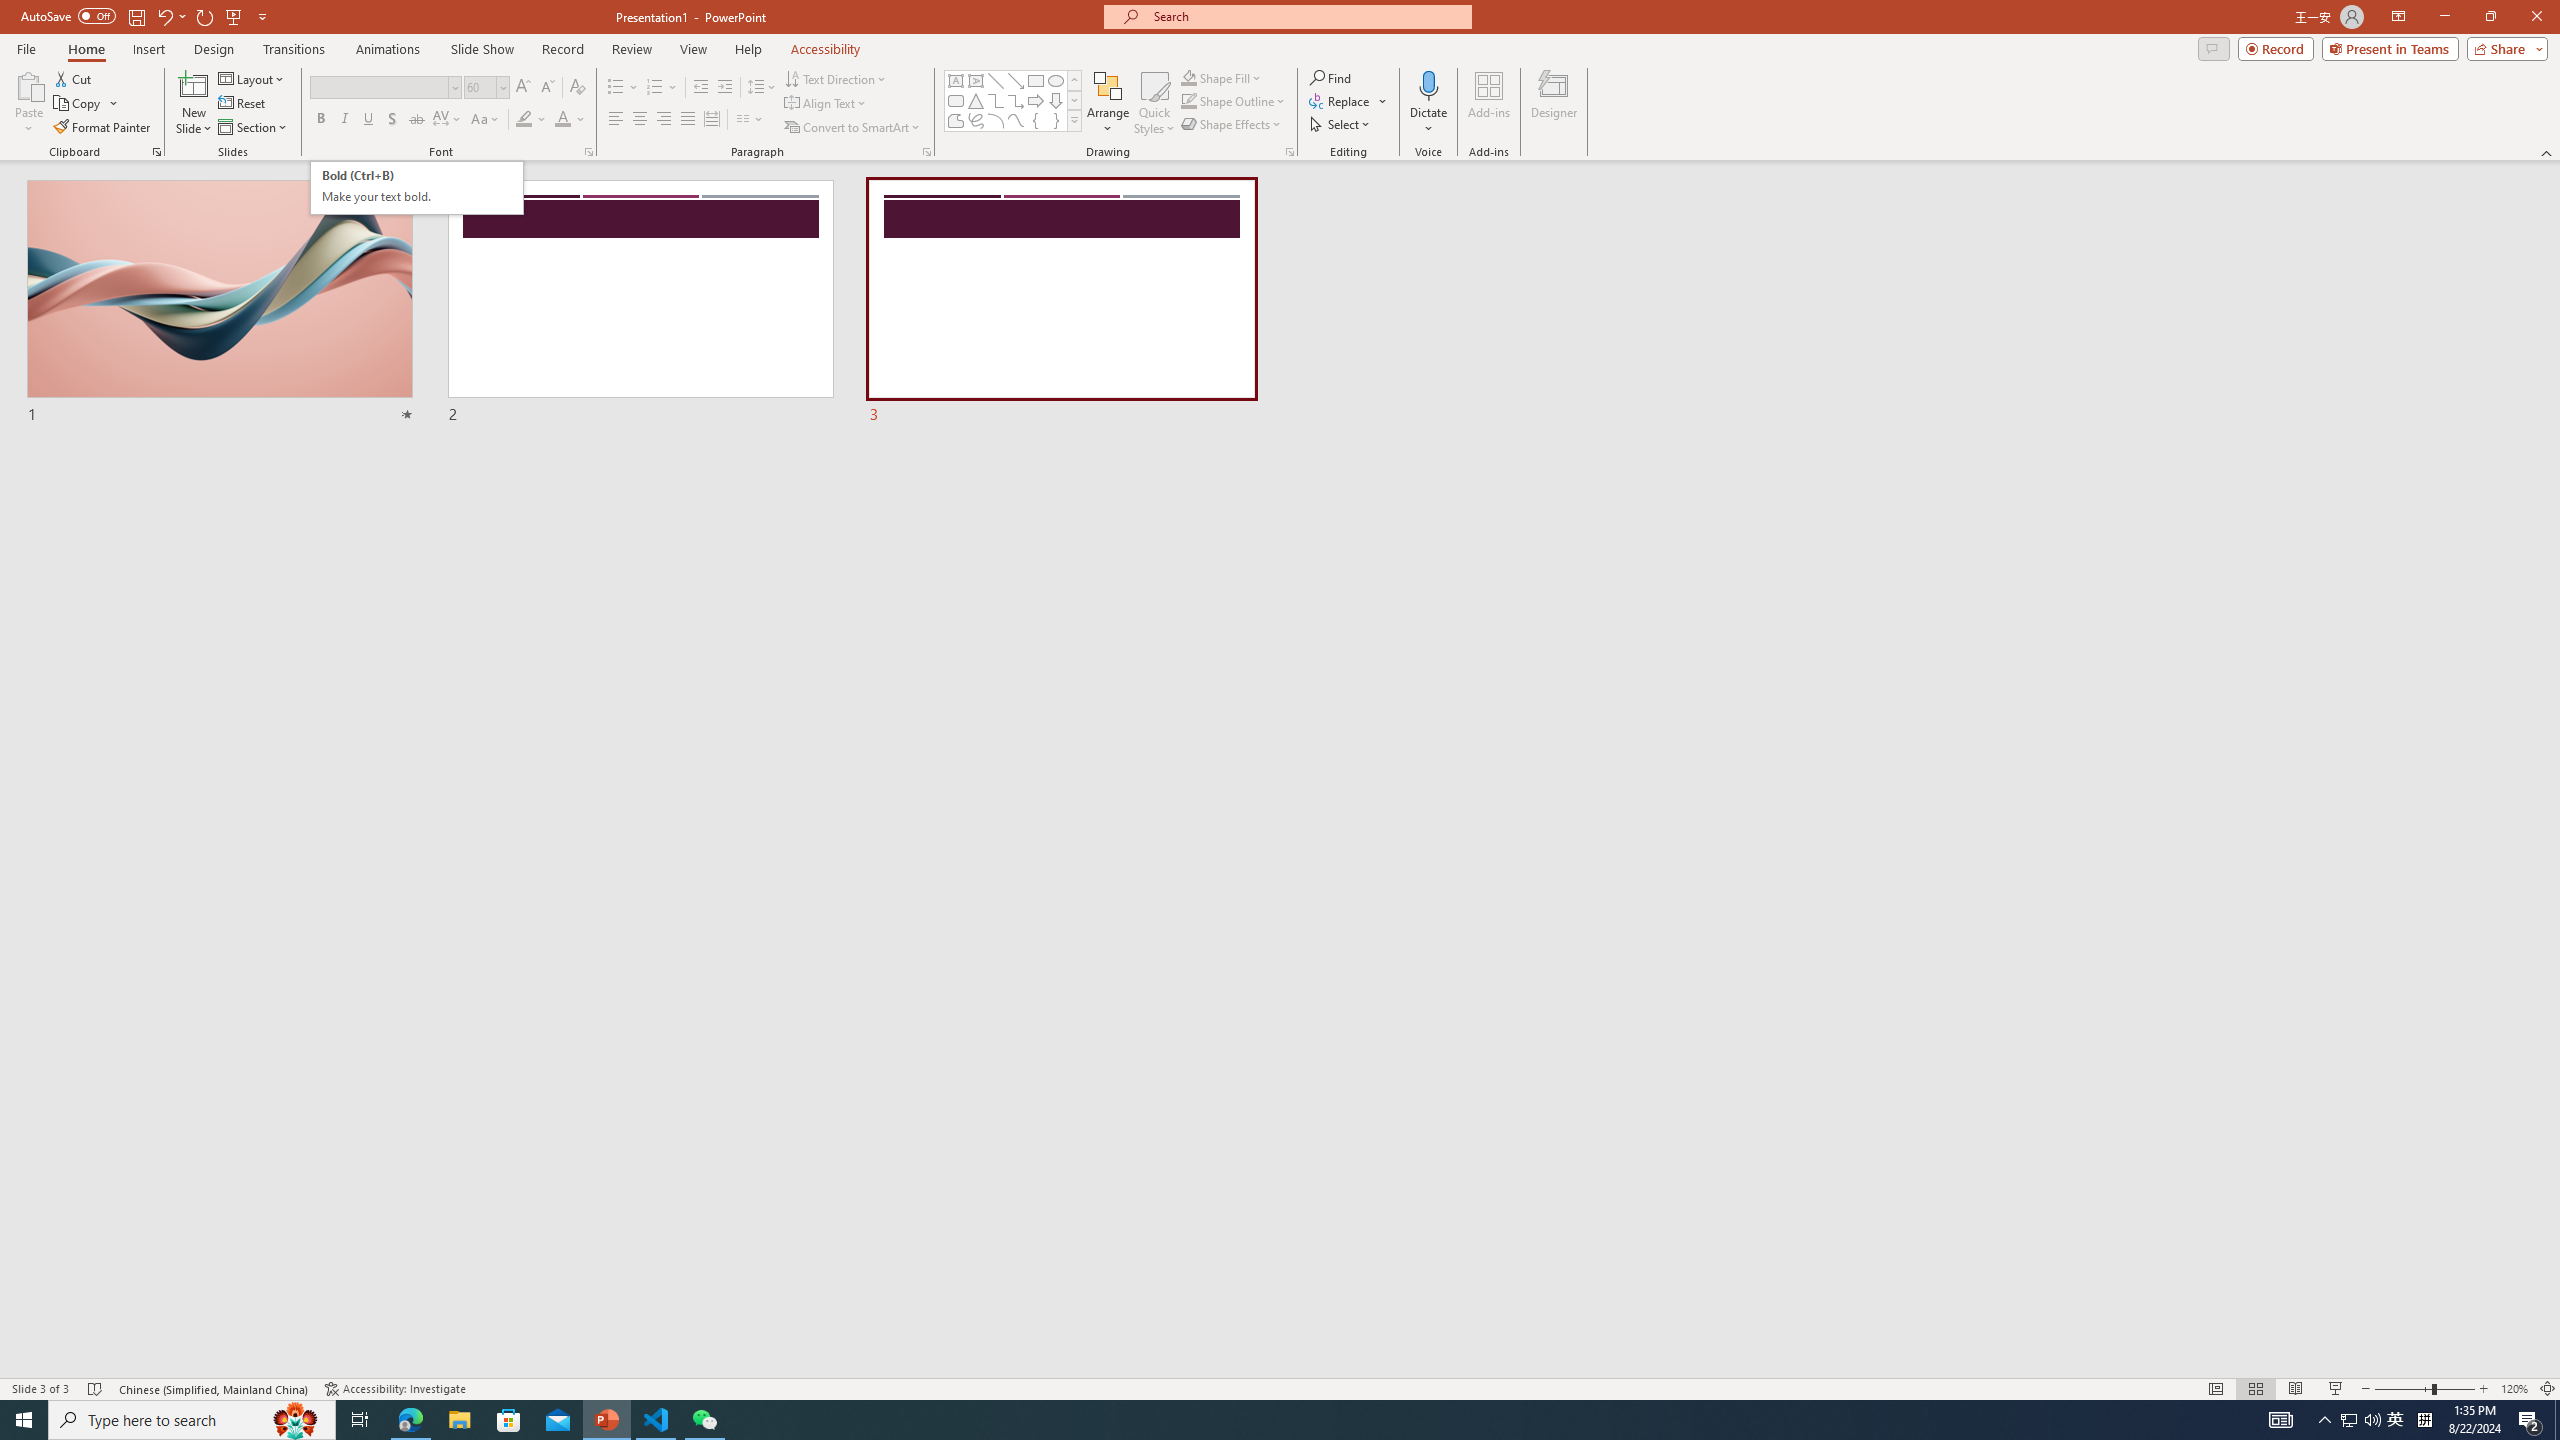 Image resolution: width=2560 pixels, height=1440 pixels. I want to click on Arrange, so click(1108, 103).